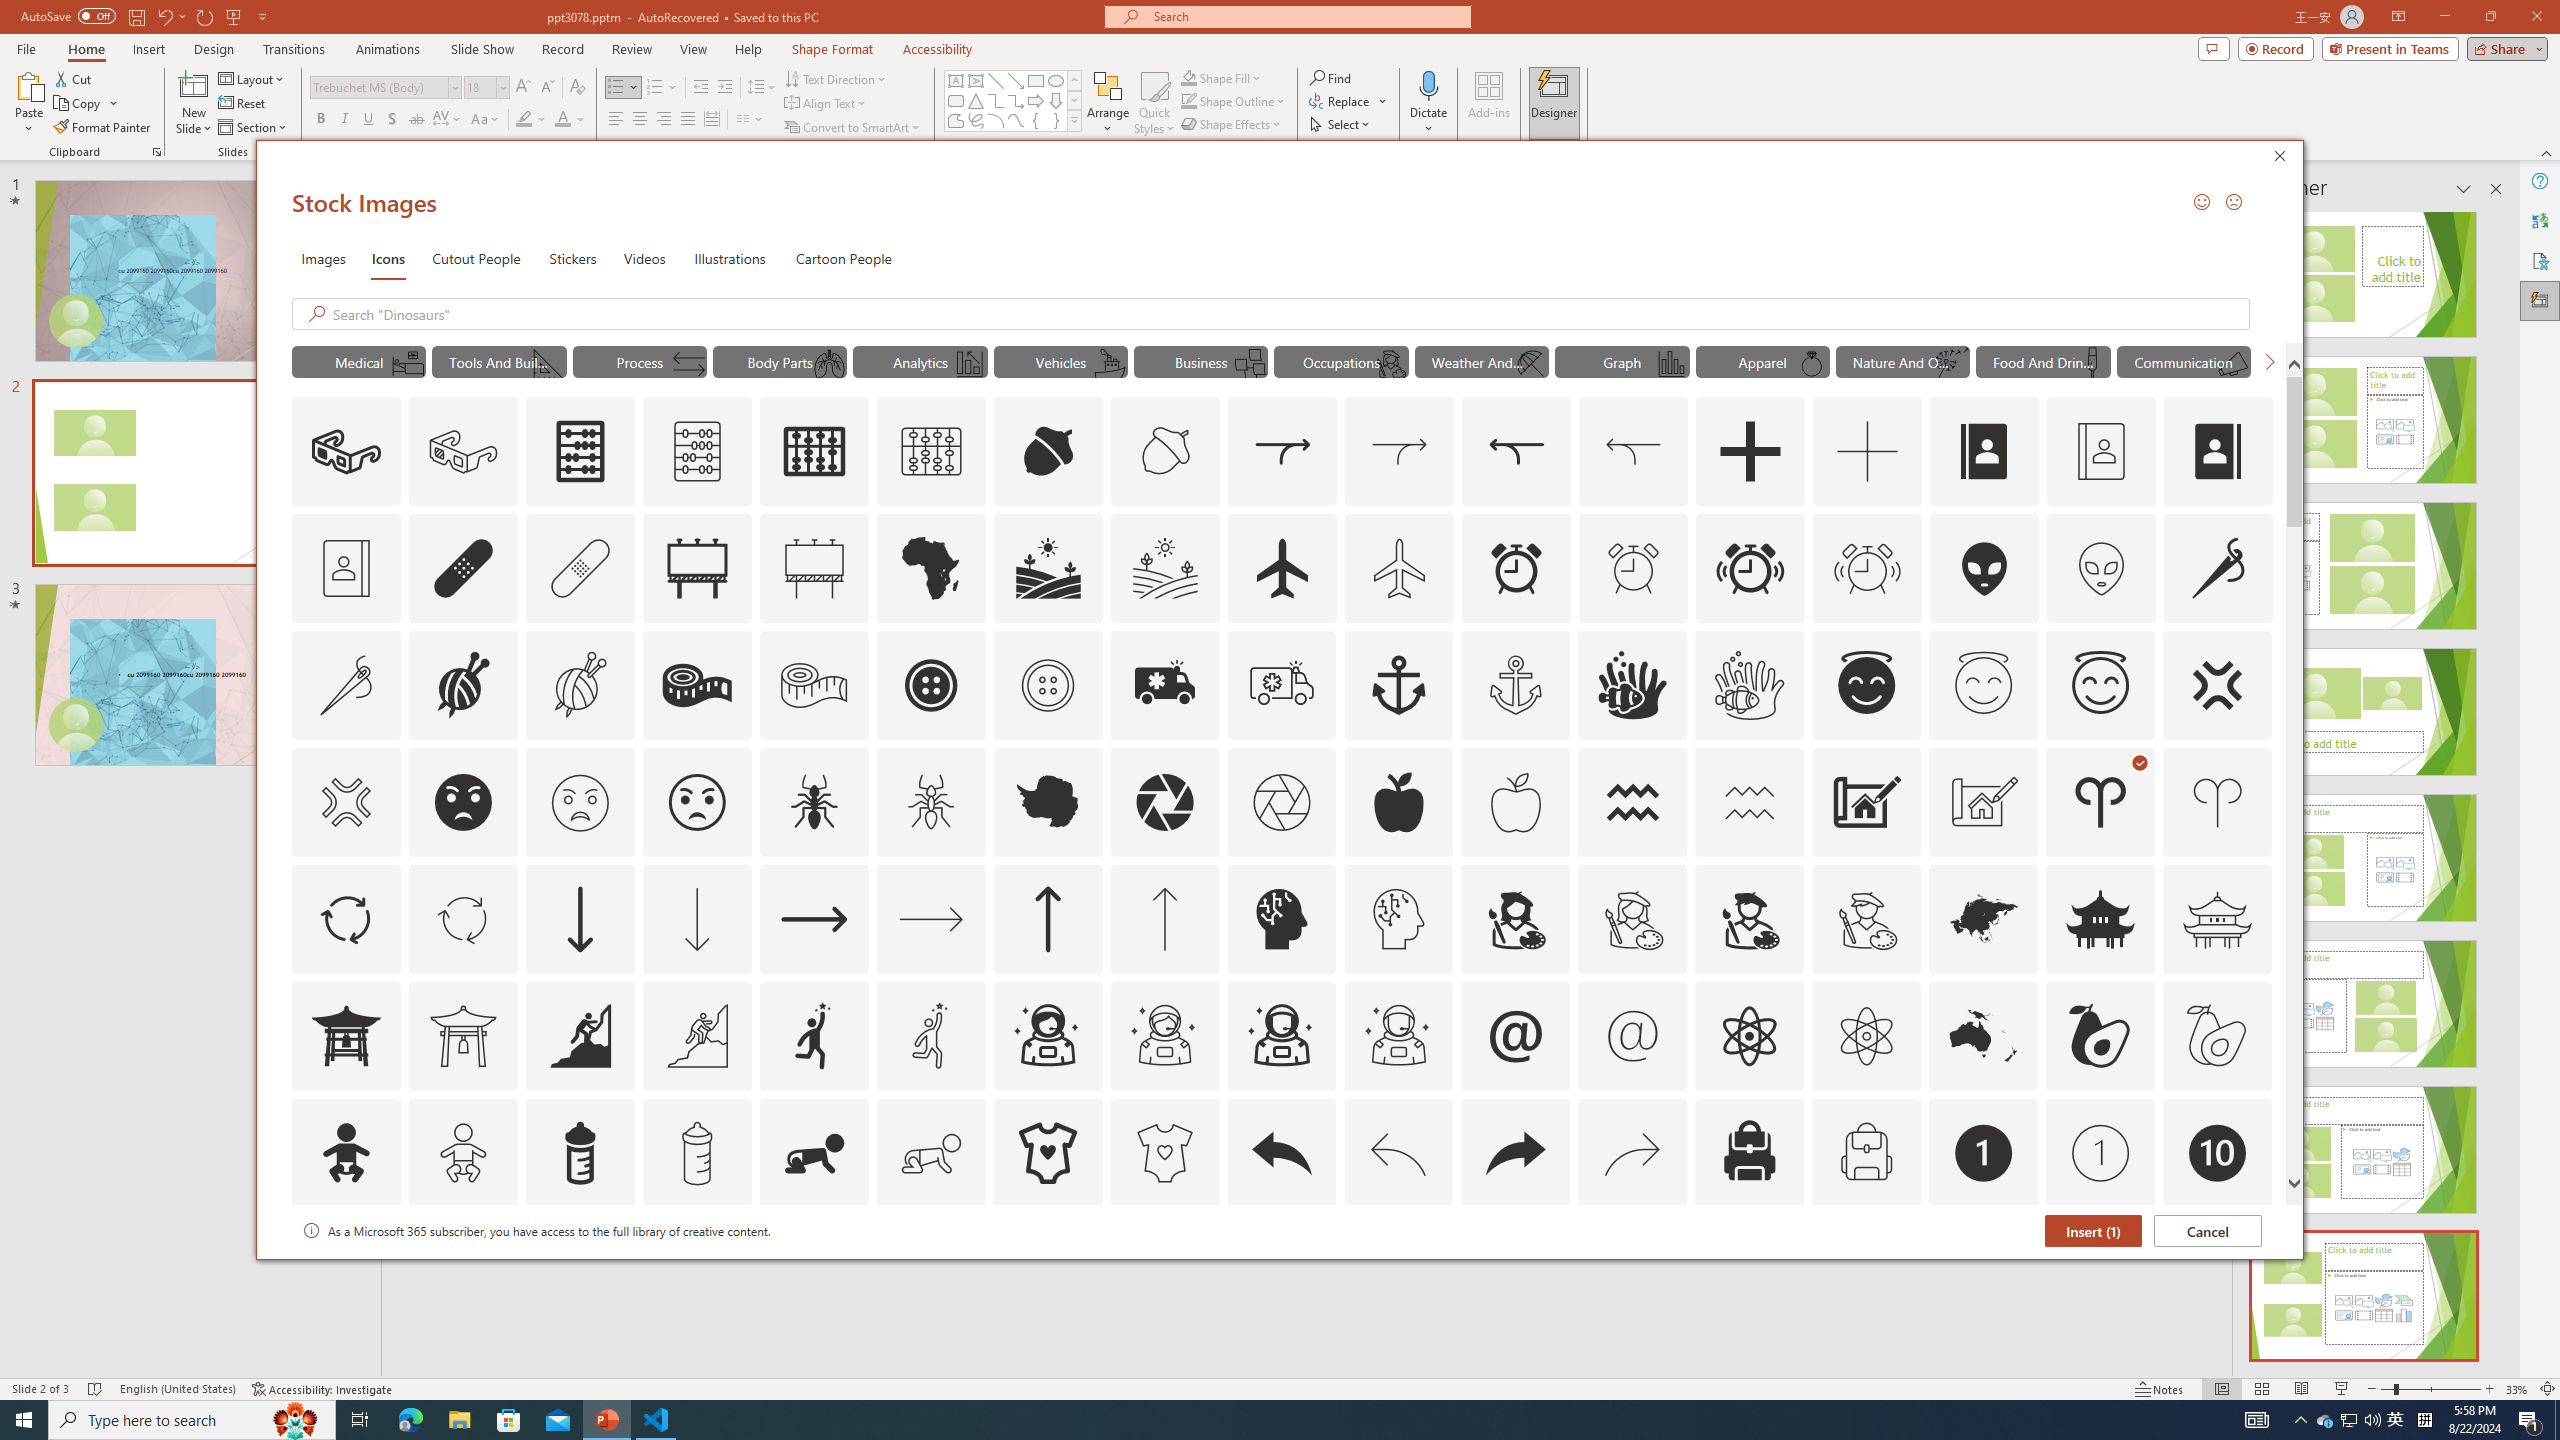 This screenshot has height=1440, width=2560. What do you see at coordinates (579, 685) in the screenshot?
I see `AutomationID: Icons_AlterationsTailoring1_M` at bounding box center [579, 685].